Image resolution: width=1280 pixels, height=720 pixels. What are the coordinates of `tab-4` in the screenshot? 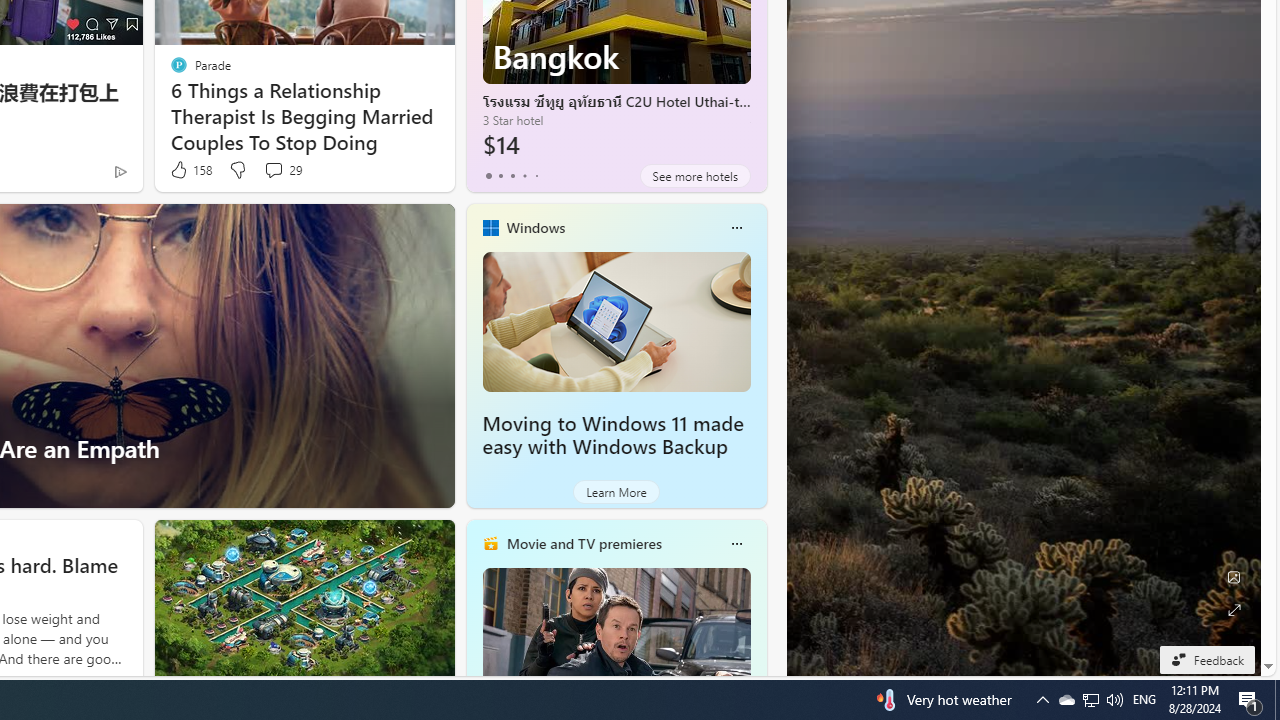 It's located at (536, 176).